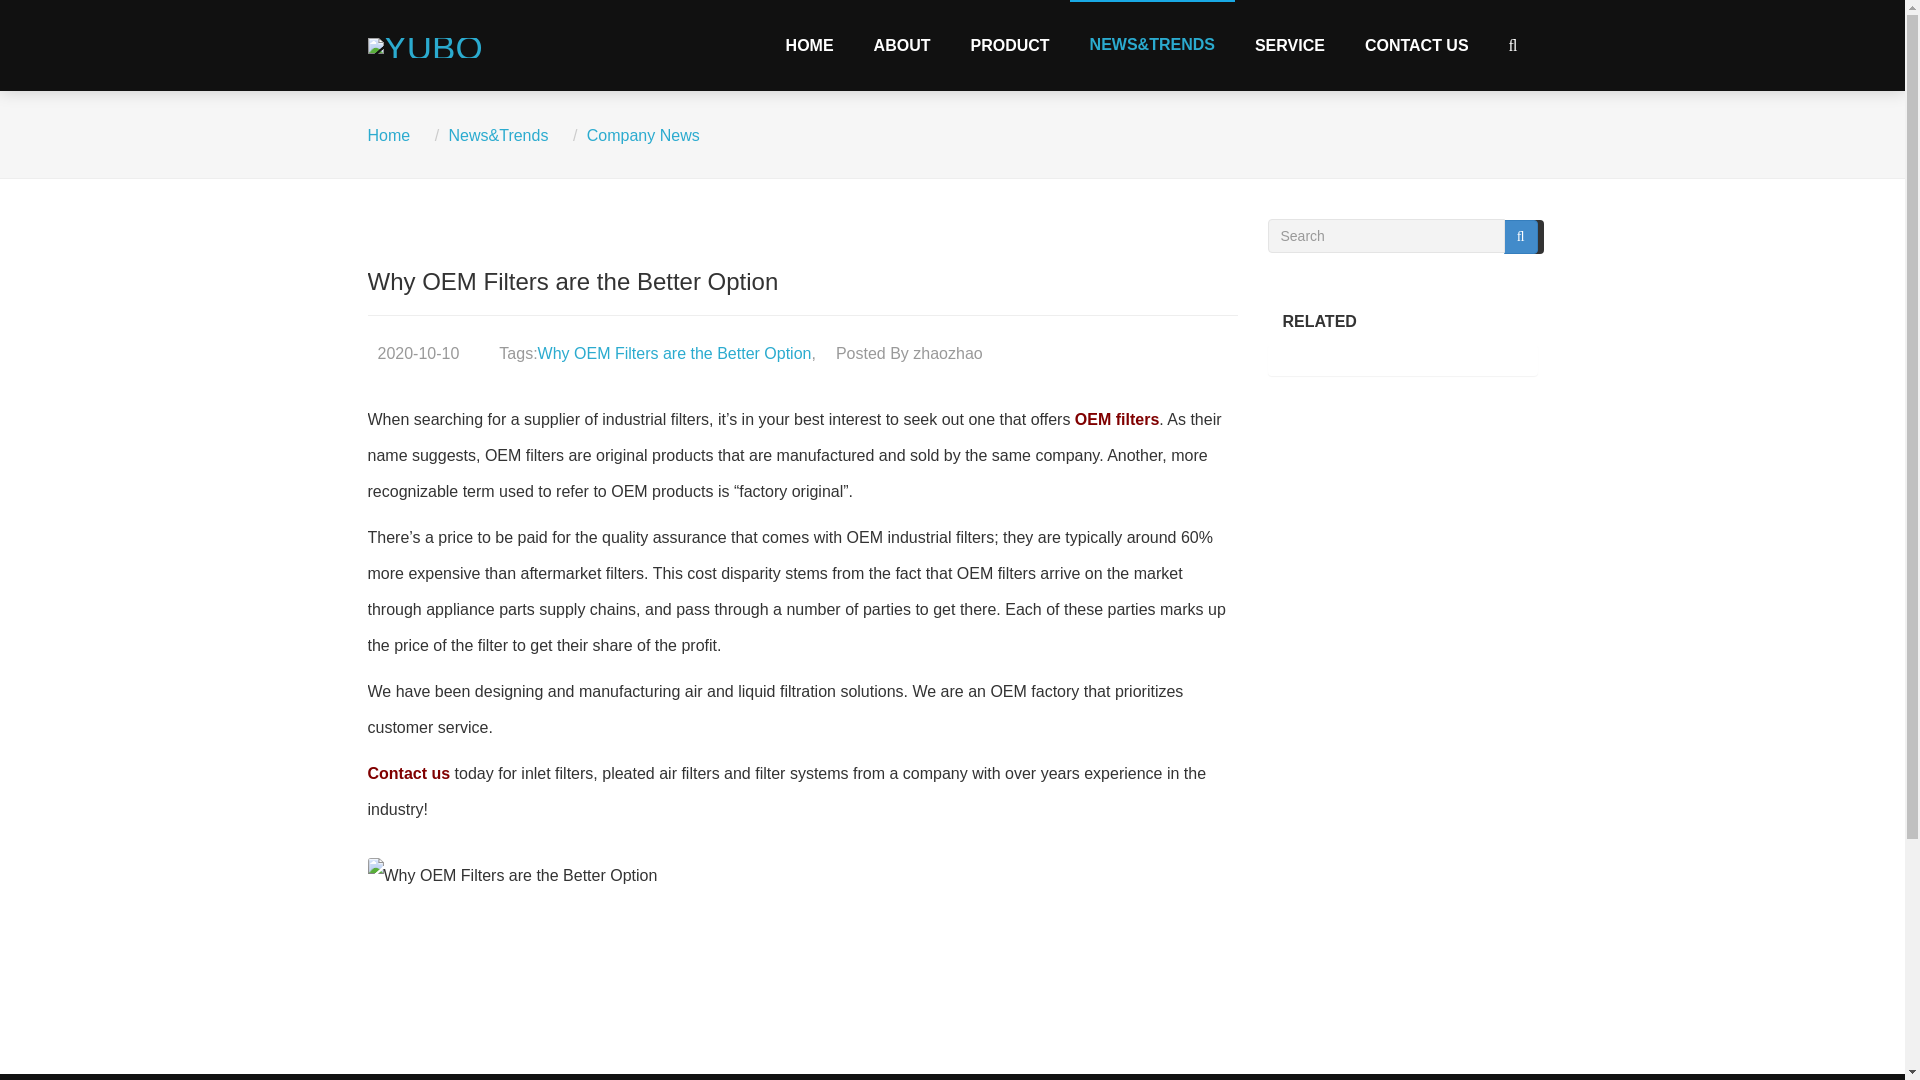 The image size is (1920, 1080). I want to click on CONTACT US, so click(1417, 44).